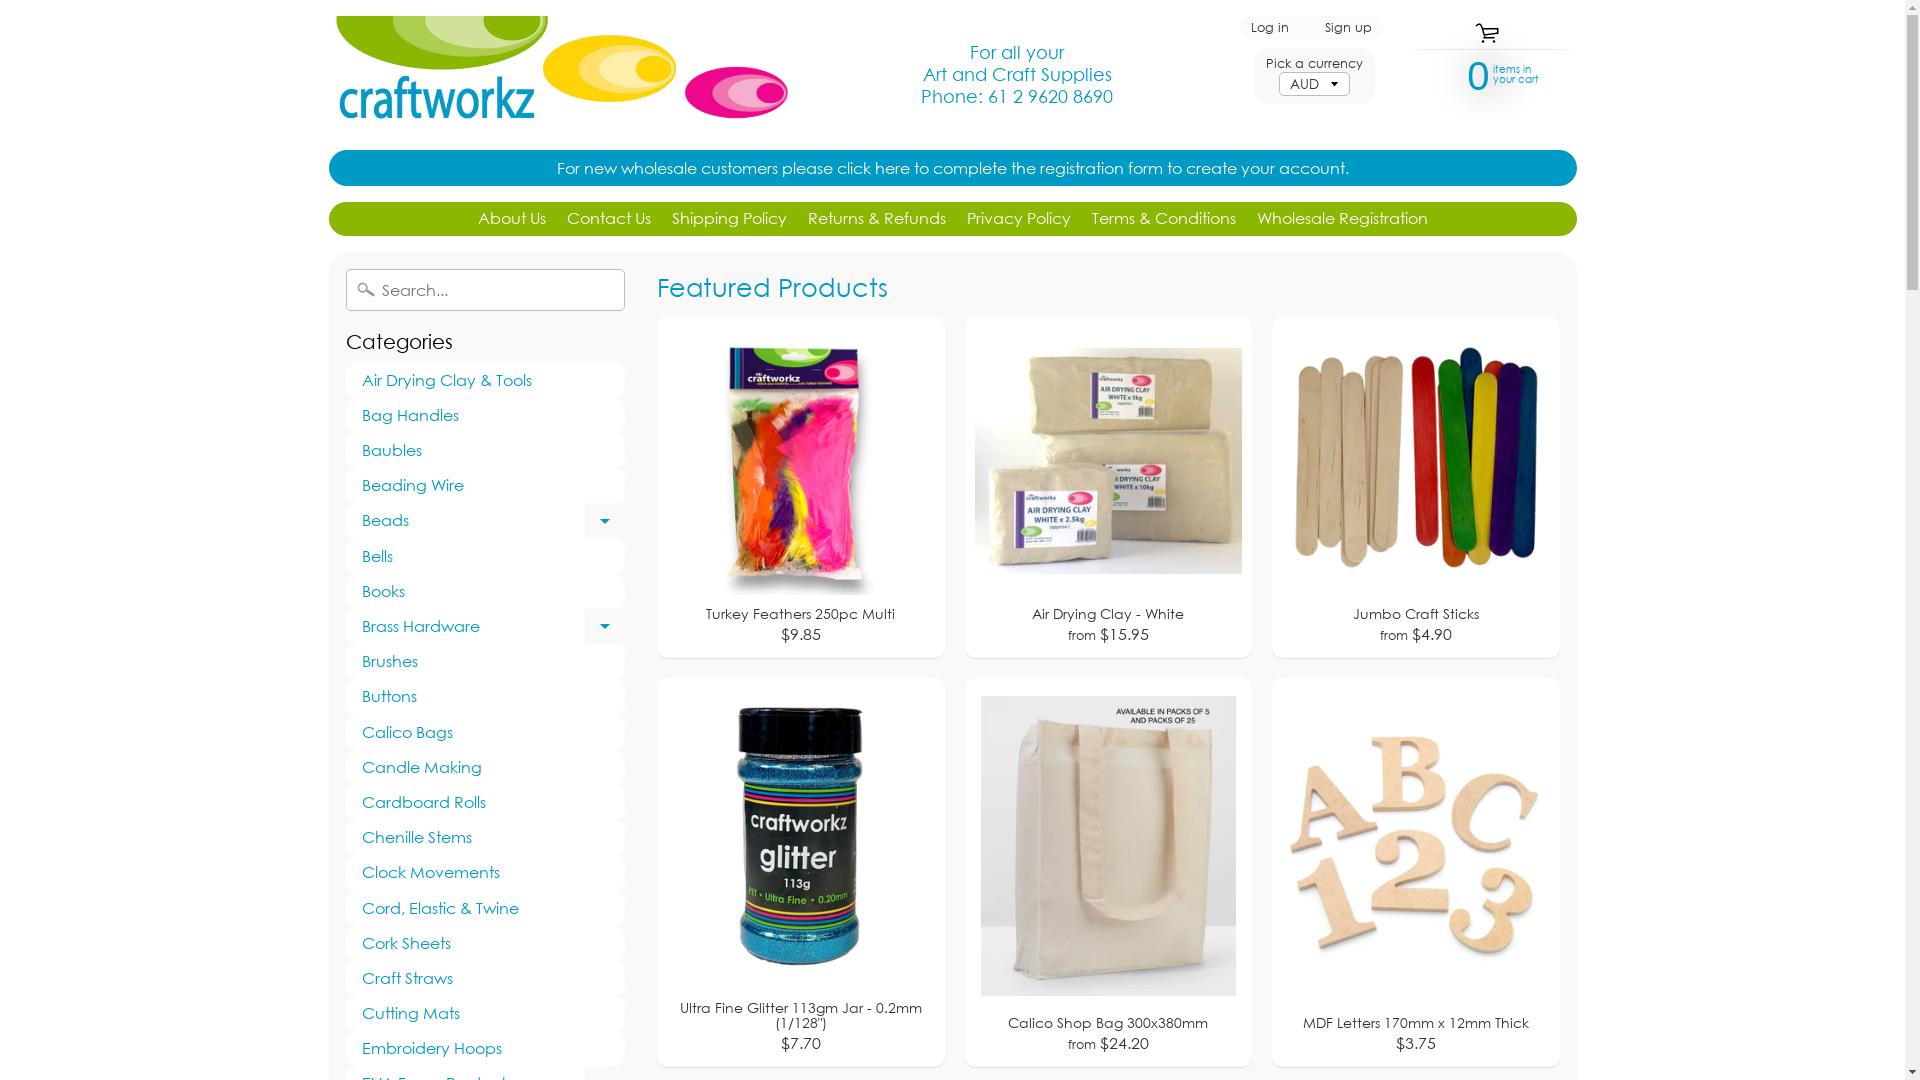 This screenshot has height=1080, width=1920. I want to click on Expand child menu, so click(605, 520).